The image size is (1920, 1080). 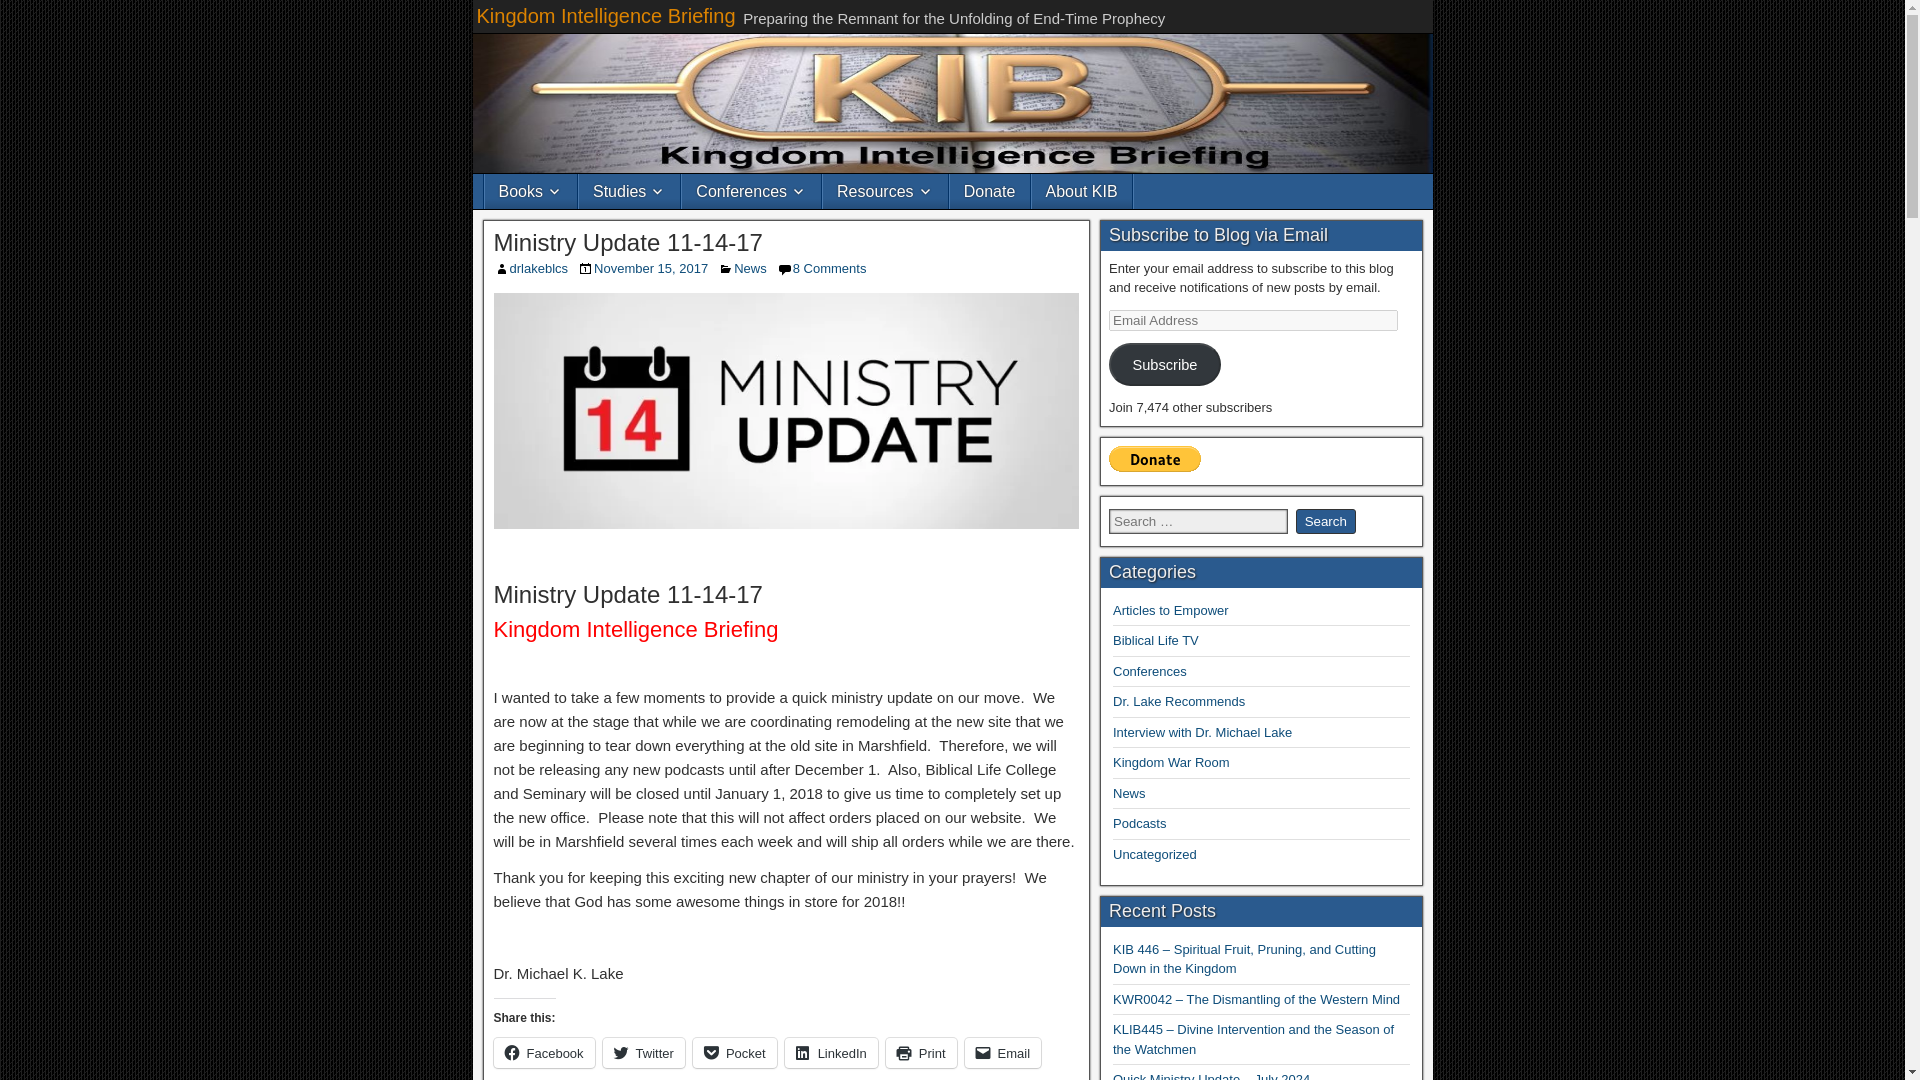 What do you see at coordinates (750, 268) in the screenshot?
I see `News` at bounding box center [750, 268].